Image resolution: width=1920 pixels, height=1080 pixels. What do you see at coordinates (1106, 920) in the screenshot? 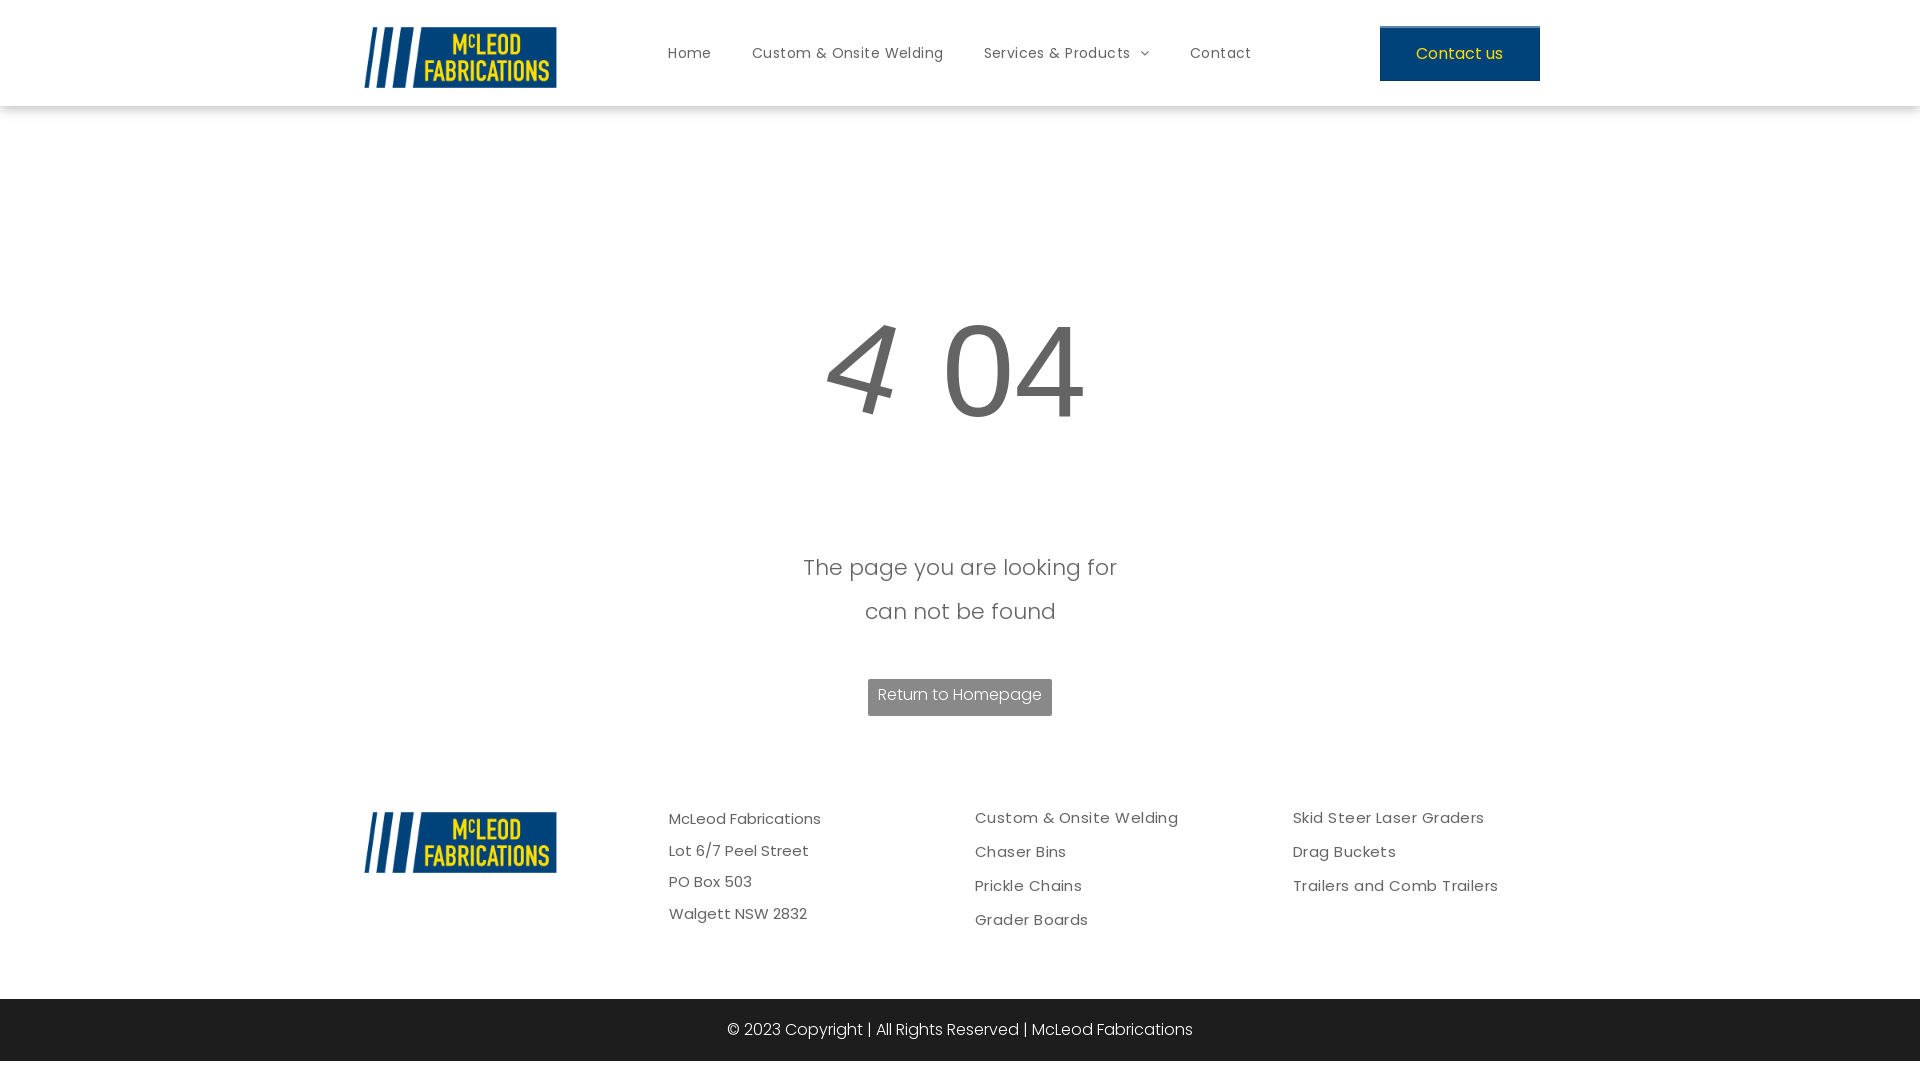
I see `Grader Boards` at bounding box center [1106, 920].